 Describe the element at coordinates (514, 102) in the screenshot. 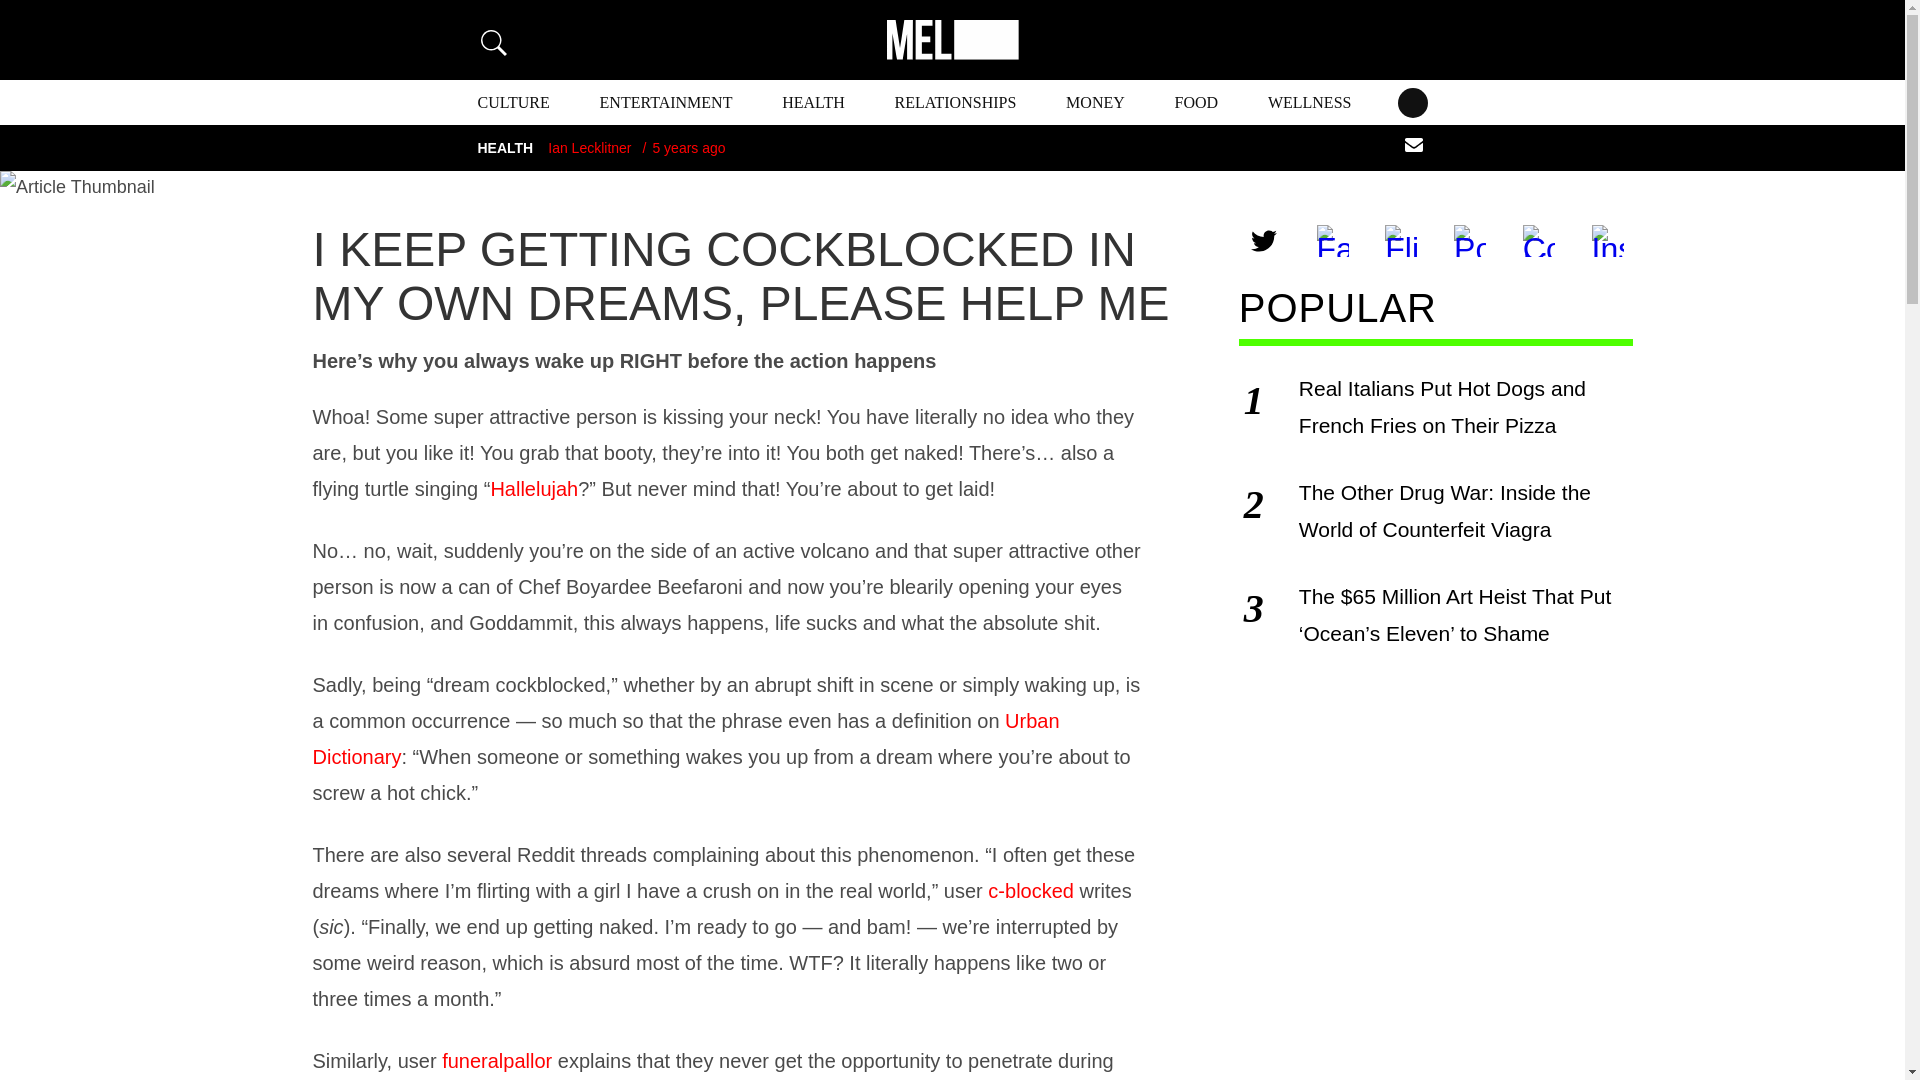

I see `CULTURE` at that location.